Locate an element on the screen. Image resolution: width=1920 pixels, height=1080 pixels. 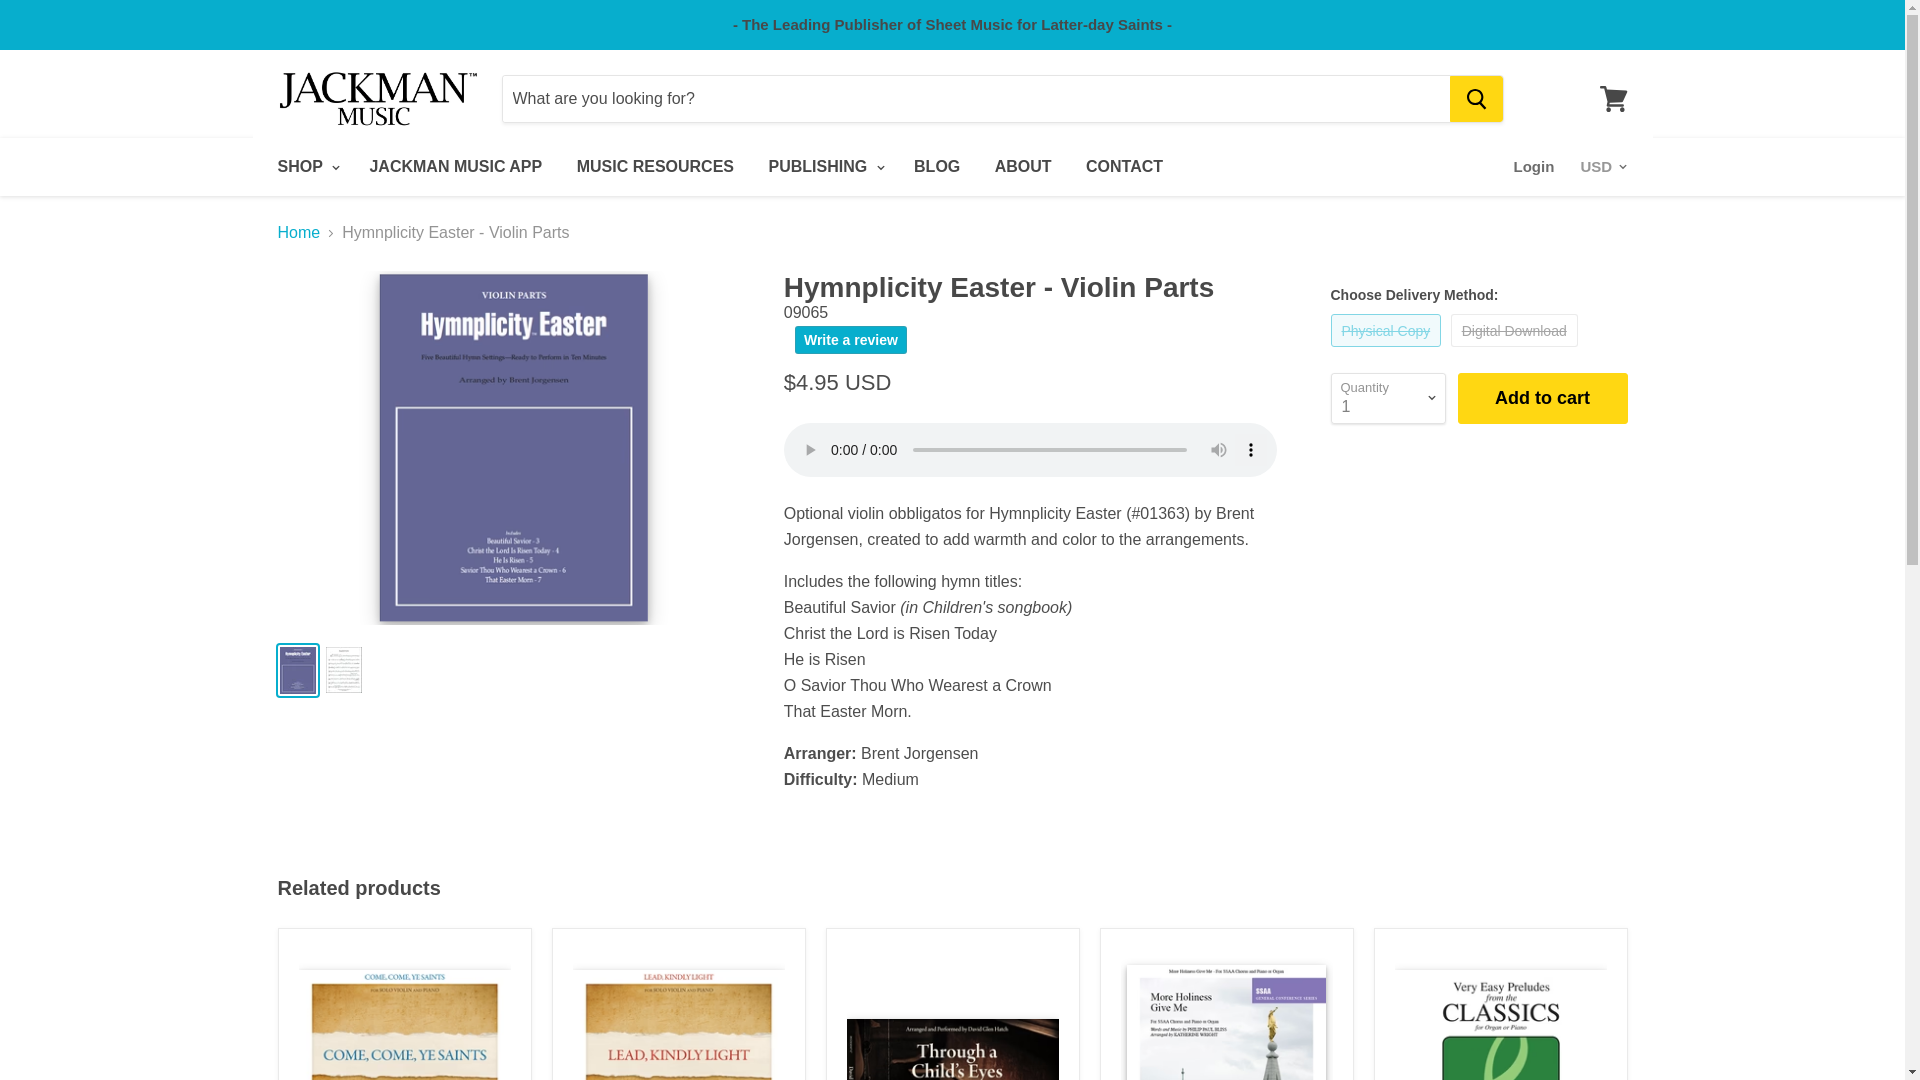
SHOP is located at coordinates (305, 166).